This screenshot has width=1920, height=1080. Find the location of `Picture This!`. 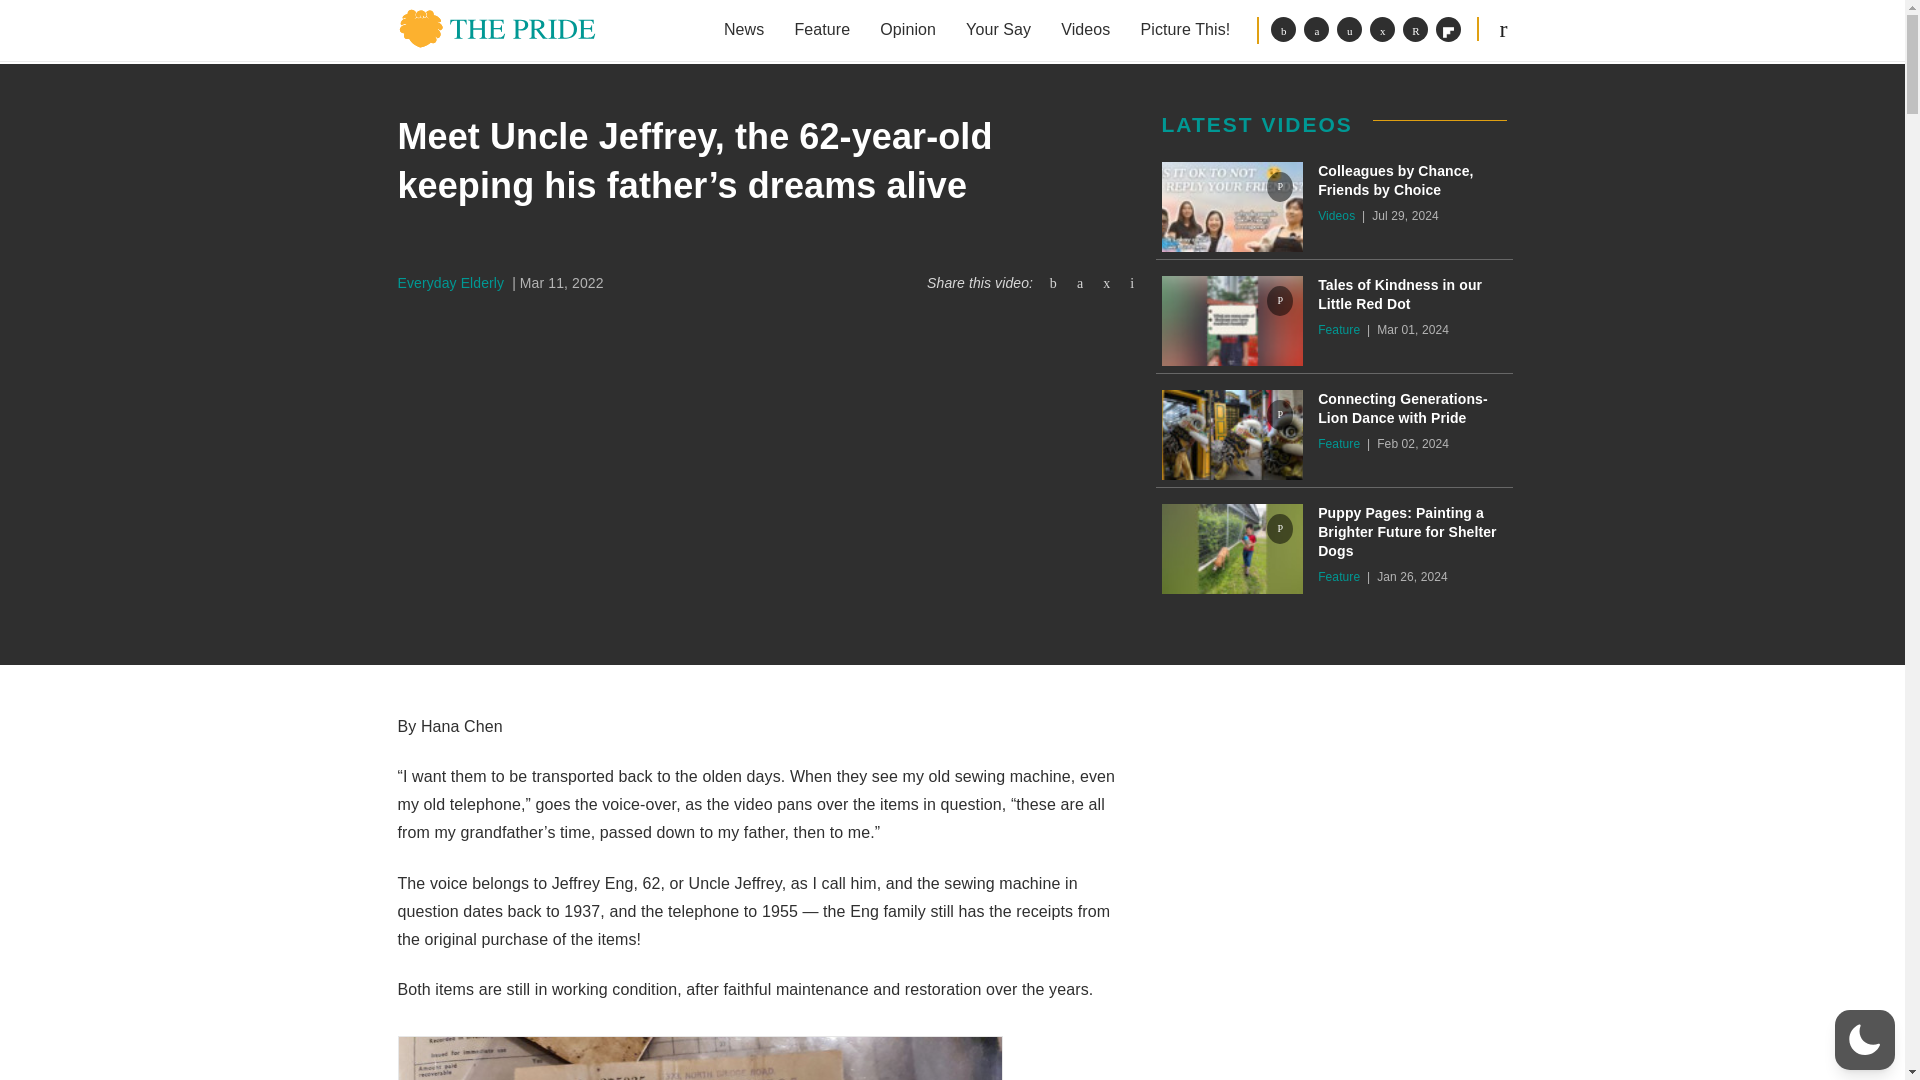

Picture This! is located at coordinates (1184, 30).